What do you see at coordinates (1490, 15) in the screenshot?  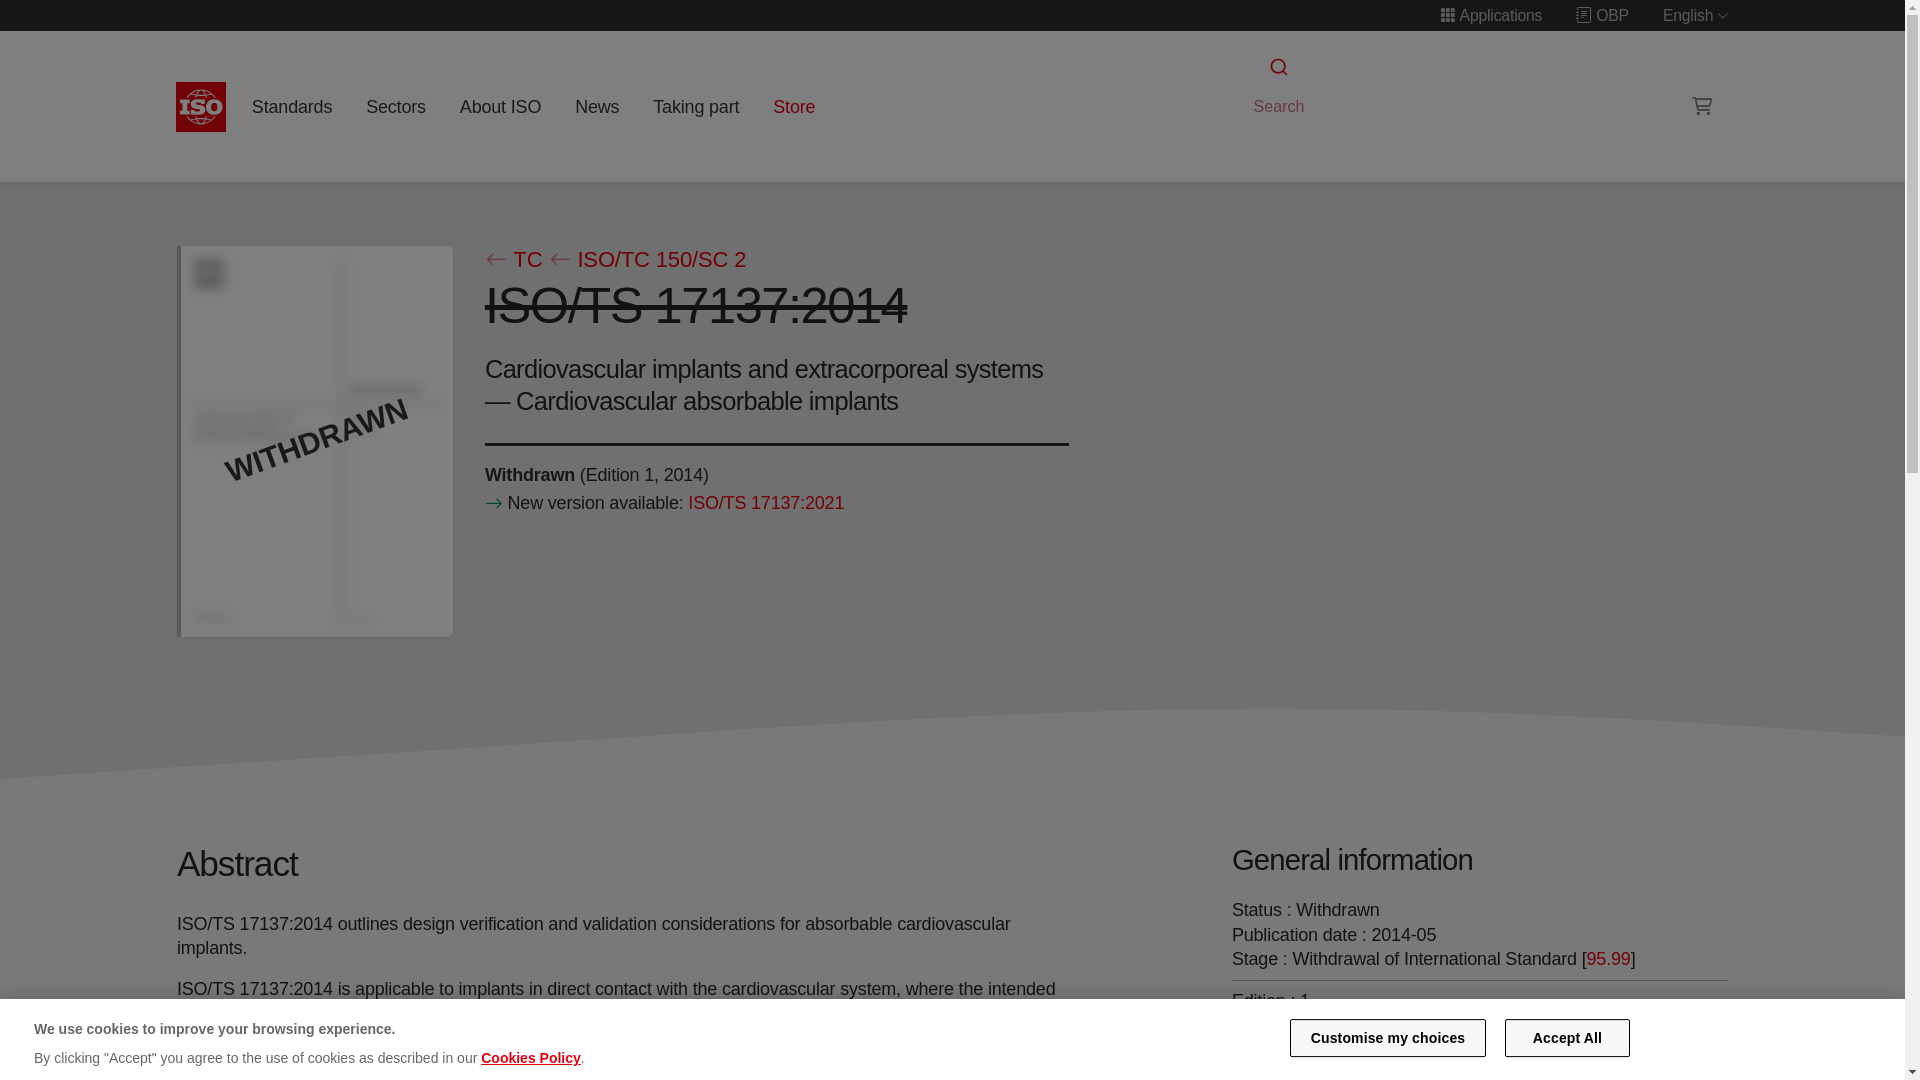 I see `ISO's applications portal` at bounding box center [1490, 15].